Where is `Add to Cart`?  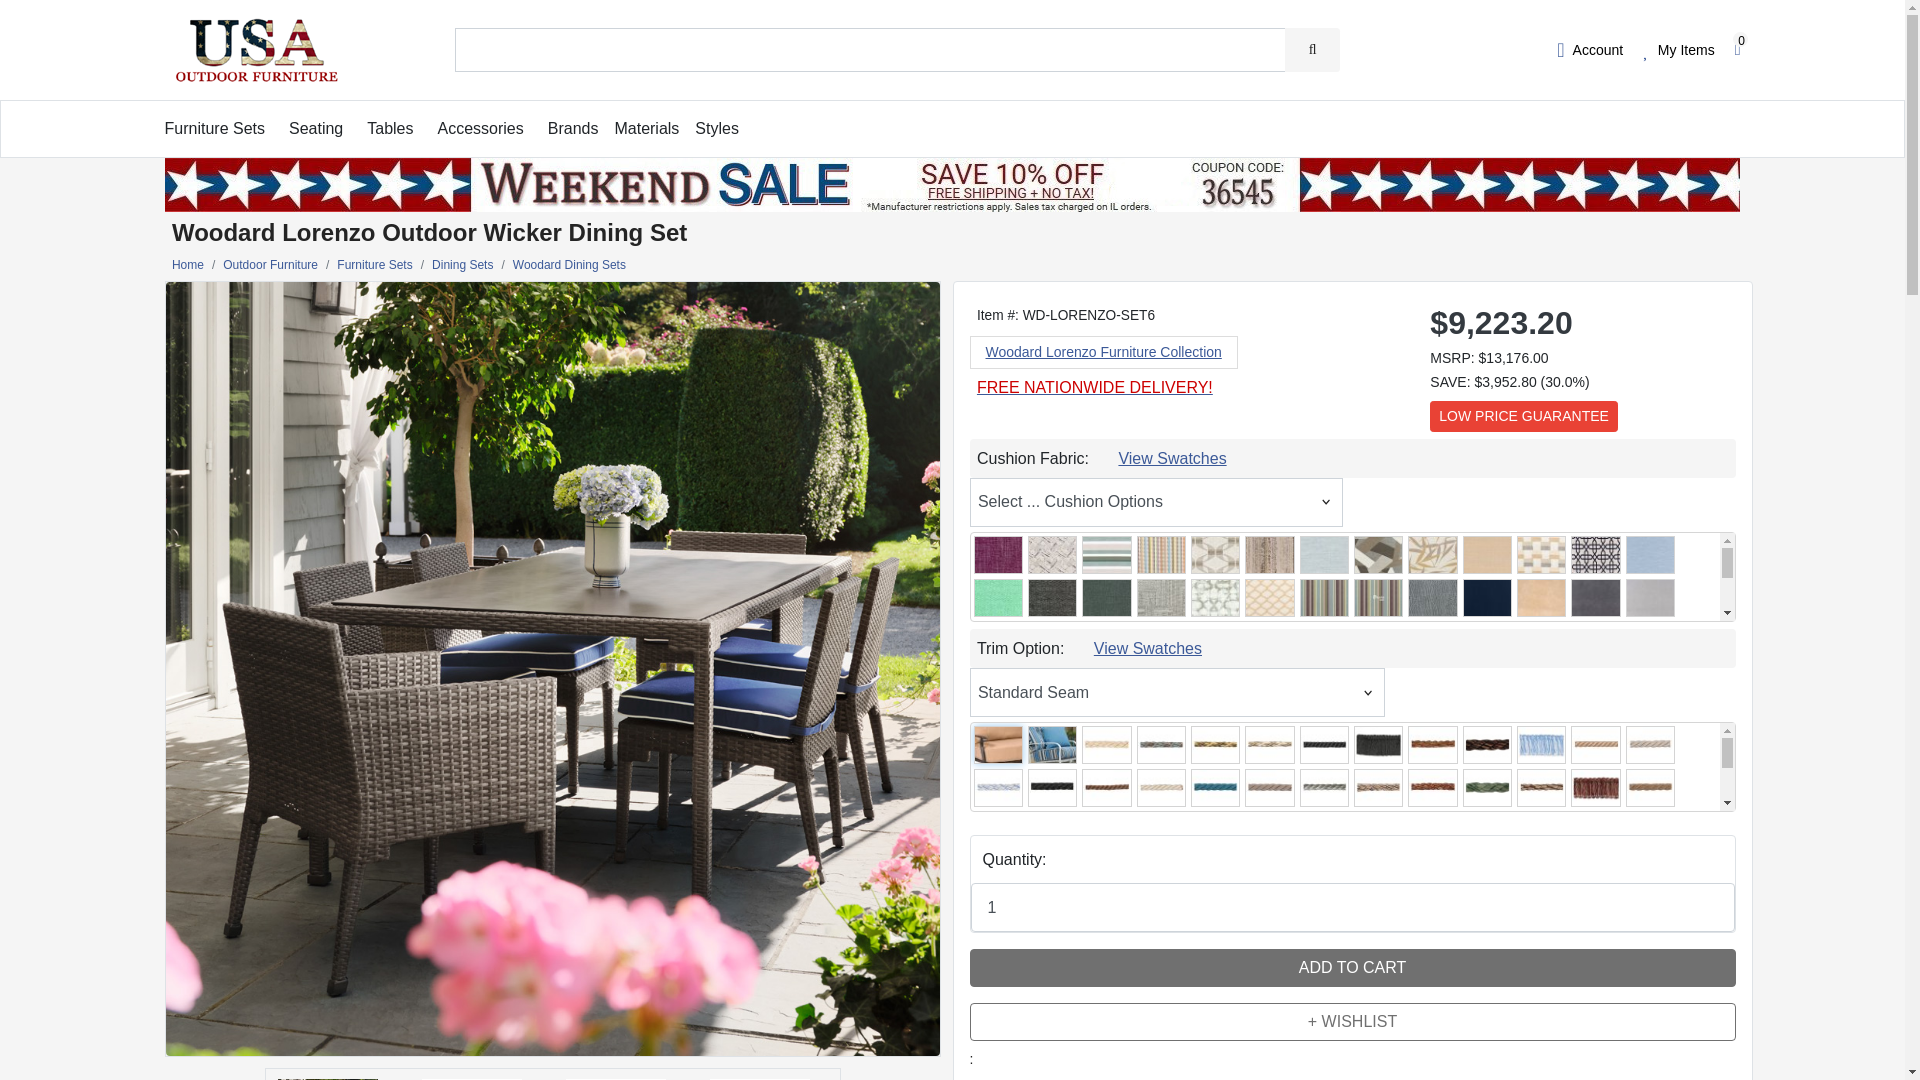 Add to Cart is located at coordinates (1352, 968).